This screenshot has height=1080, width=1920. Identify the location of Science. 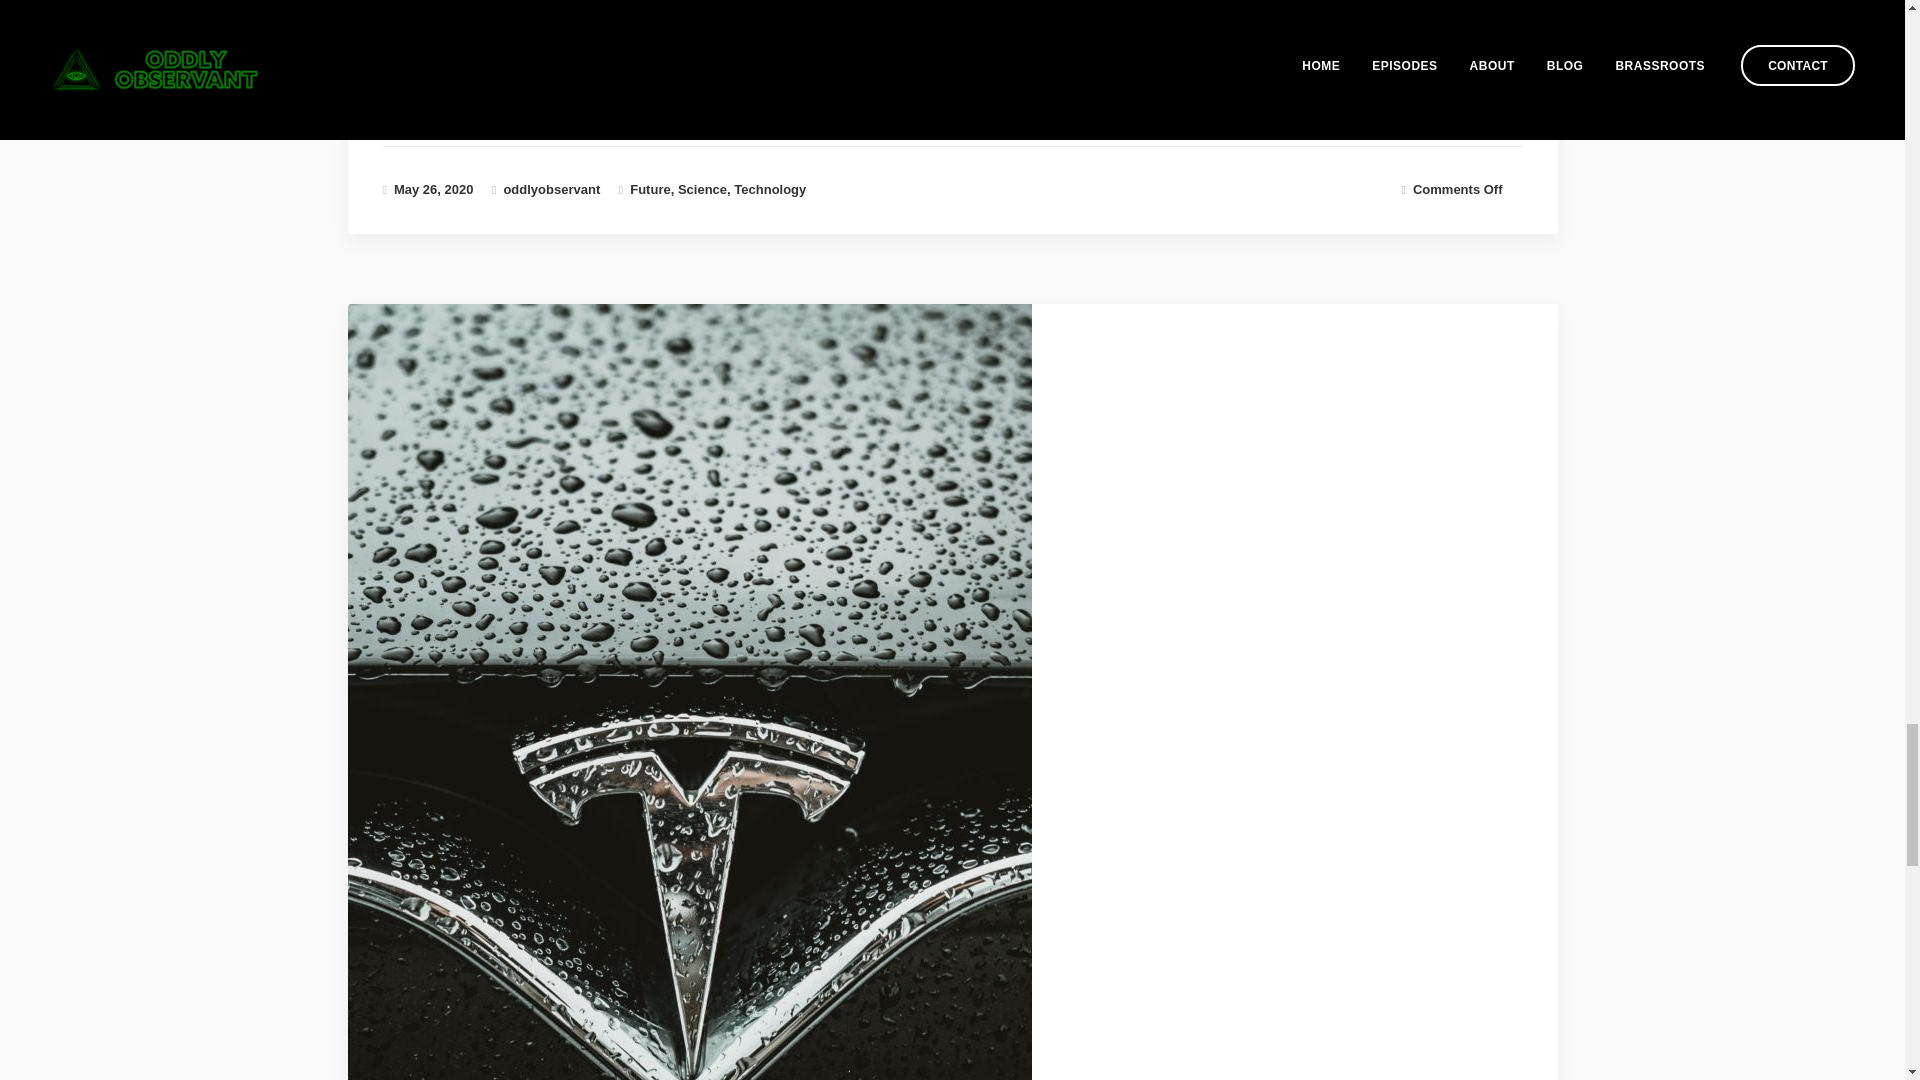
(702, 189).